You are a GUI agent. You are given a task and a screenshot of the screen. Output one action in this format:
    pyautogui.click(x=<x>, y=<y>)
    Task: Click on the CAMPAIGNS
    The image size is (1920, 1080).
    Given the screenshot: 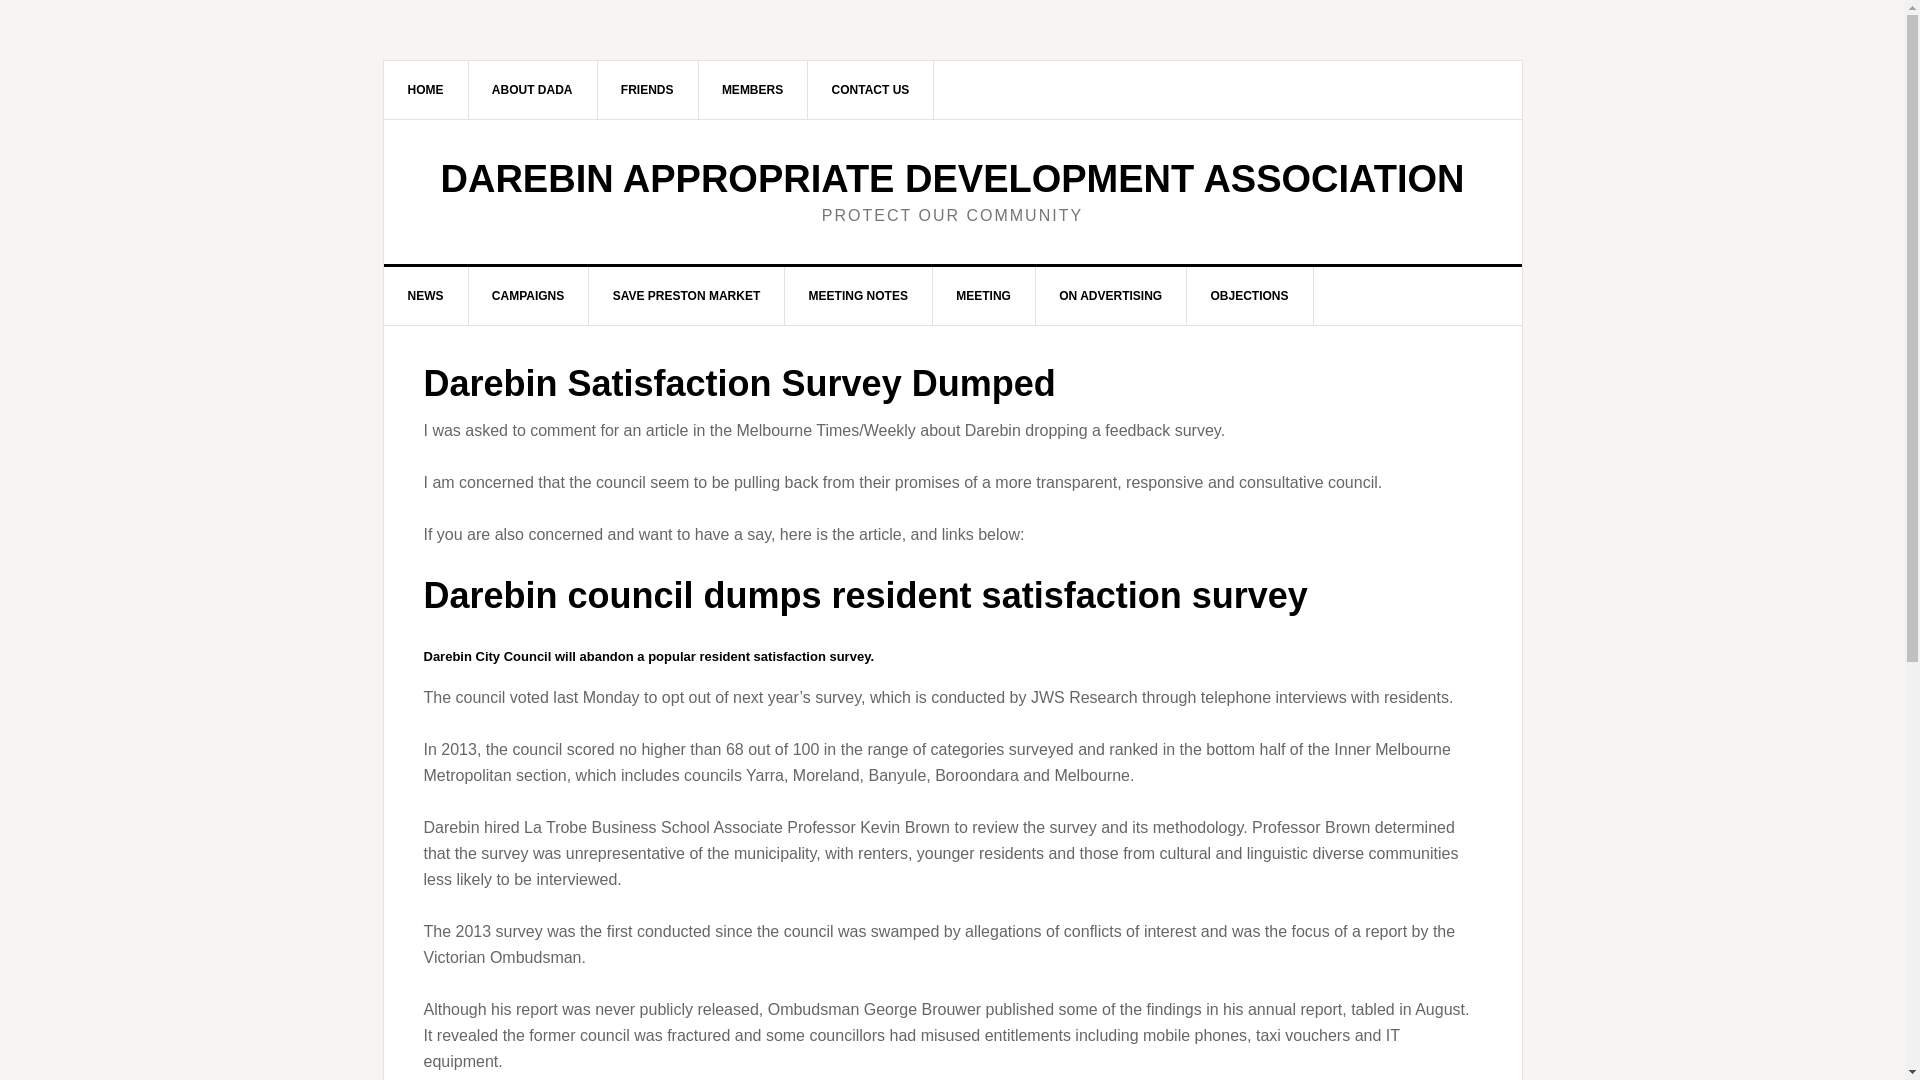 What is the action you would take?
    pyautogui.click(x=528, y=296)
    